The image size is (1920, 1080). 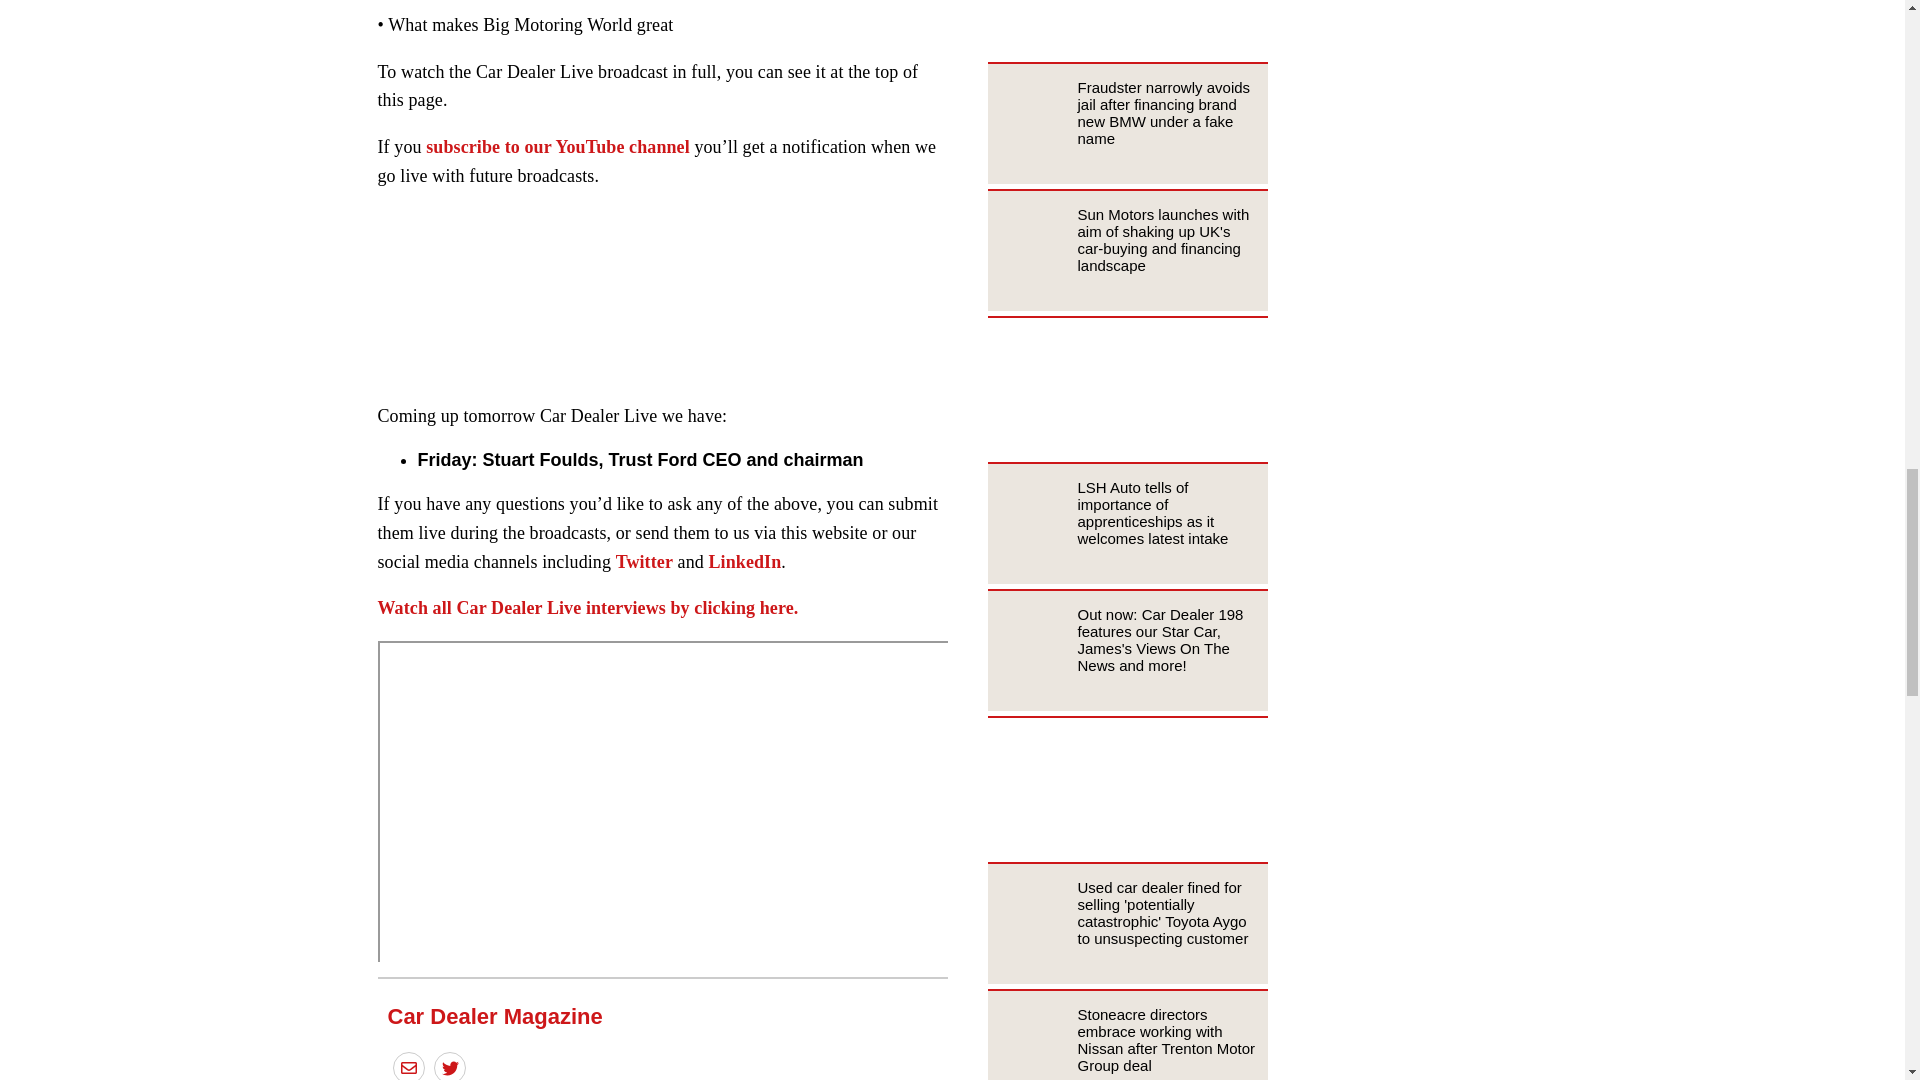 What do you see at coordinates (744, 562) in the screenshot?
I see `LinkedIn` at bounding box center [744, 562].